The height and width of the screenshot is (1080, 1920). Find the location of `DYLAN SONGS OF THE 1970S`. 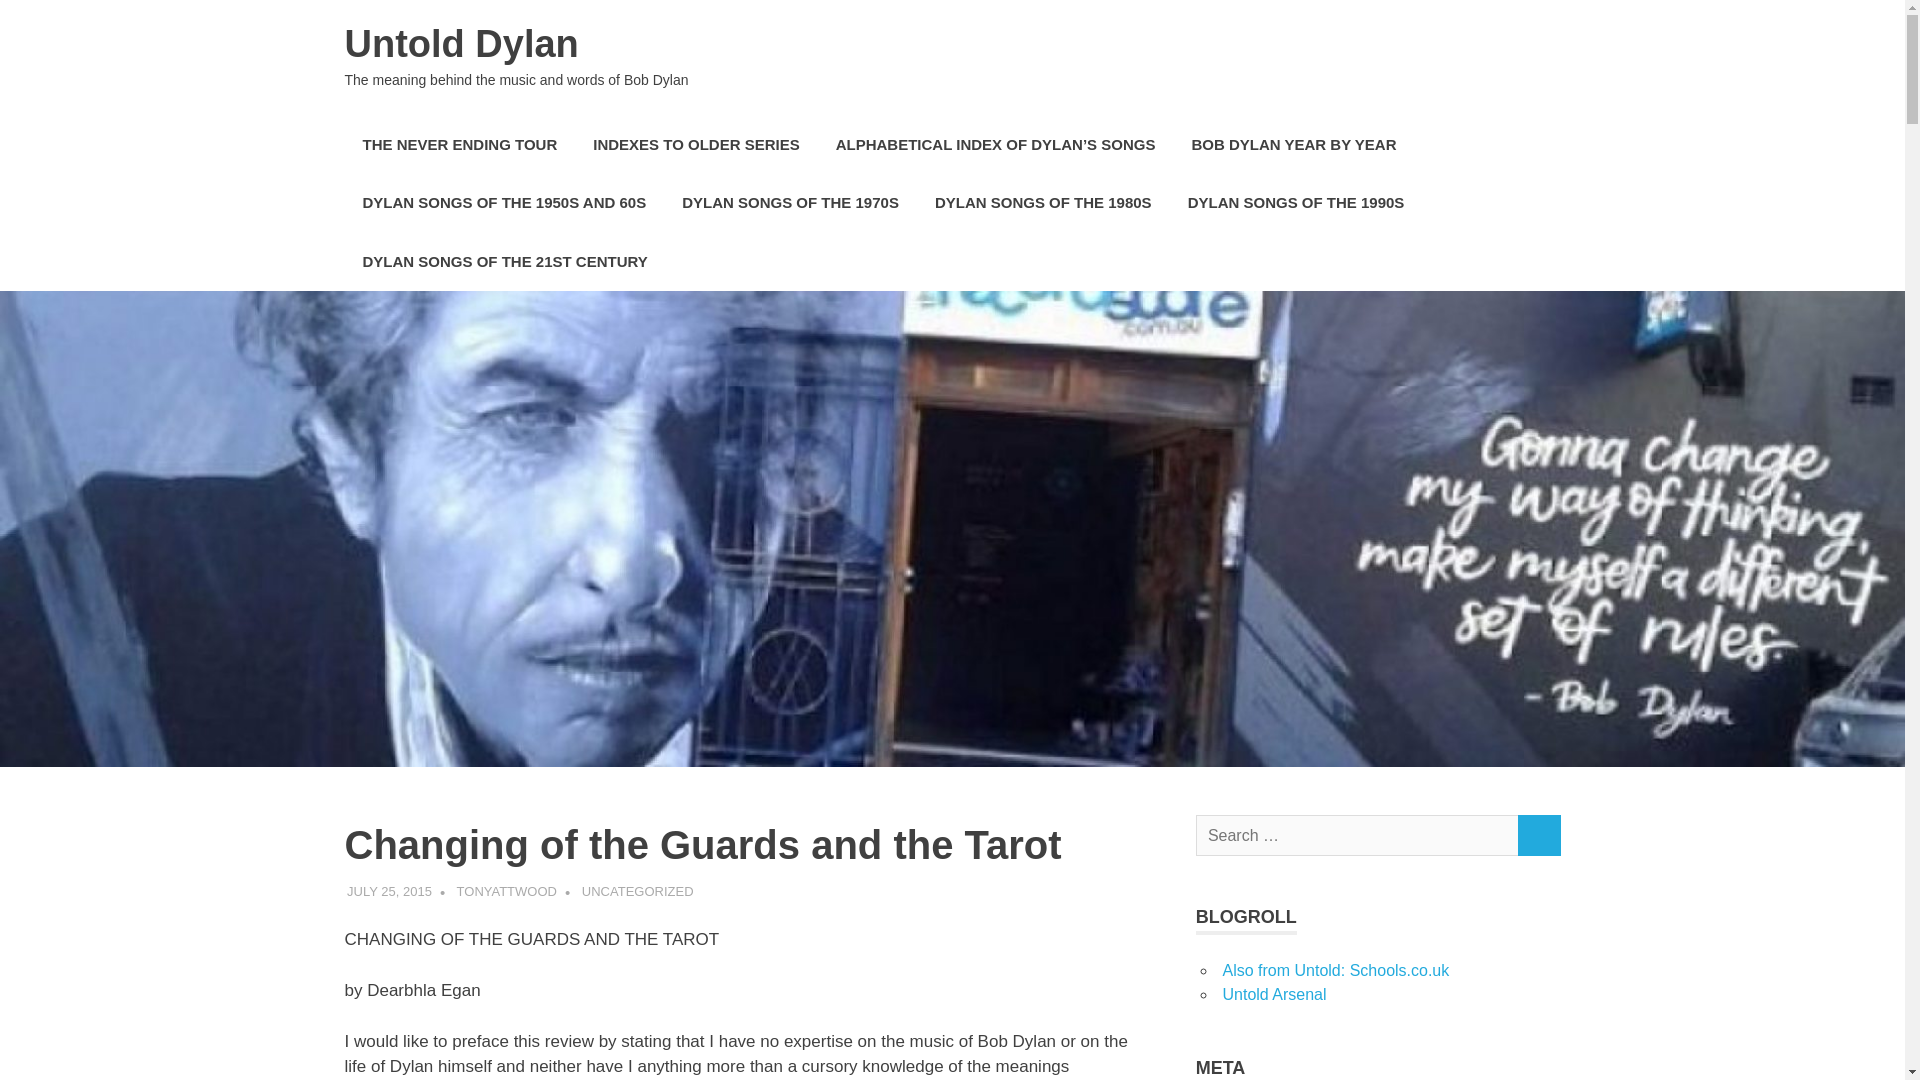

DYLAN SONGS OF THE 1970S is located at coordinates (790, 203).